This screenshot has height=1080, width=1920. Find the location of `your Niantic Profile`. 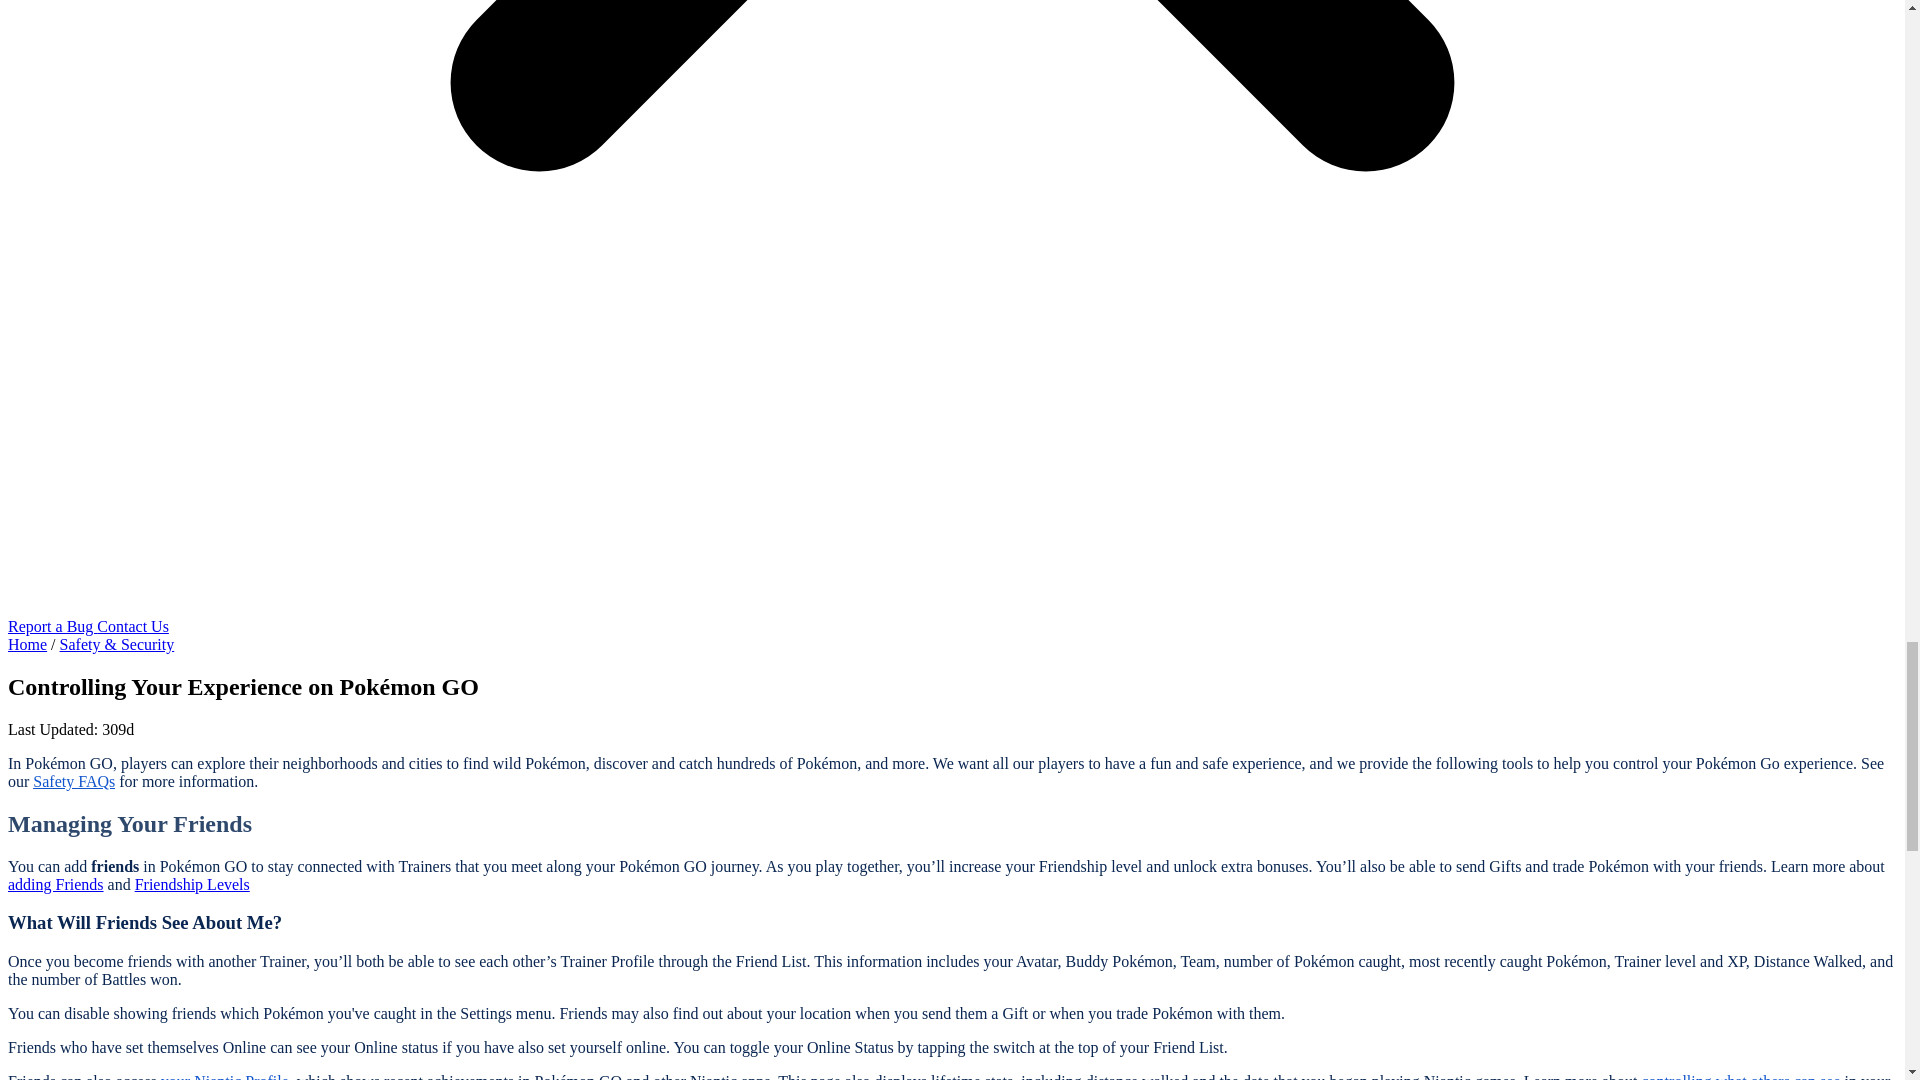

your Niantic Profile is located at coordinates (225, 1076).